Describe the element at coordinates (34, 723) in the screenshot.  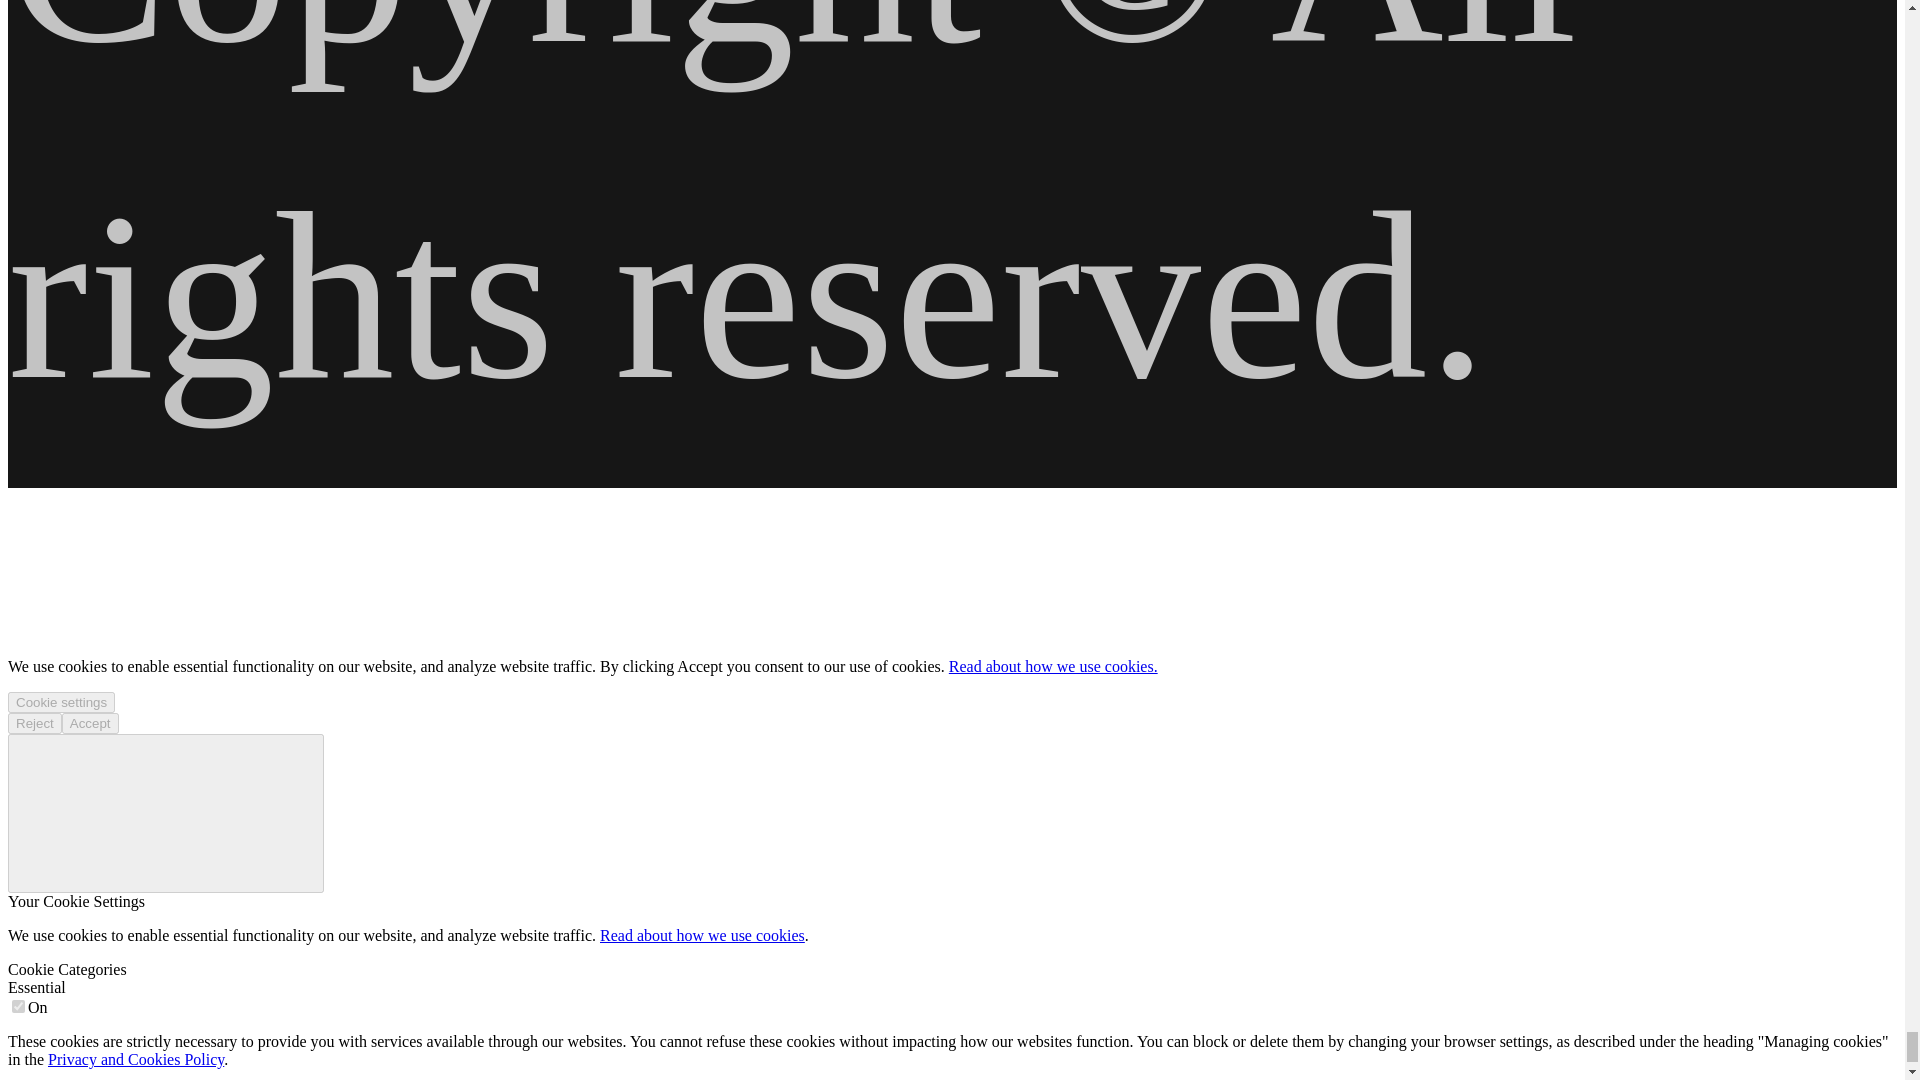
I see `Reject` at that location.